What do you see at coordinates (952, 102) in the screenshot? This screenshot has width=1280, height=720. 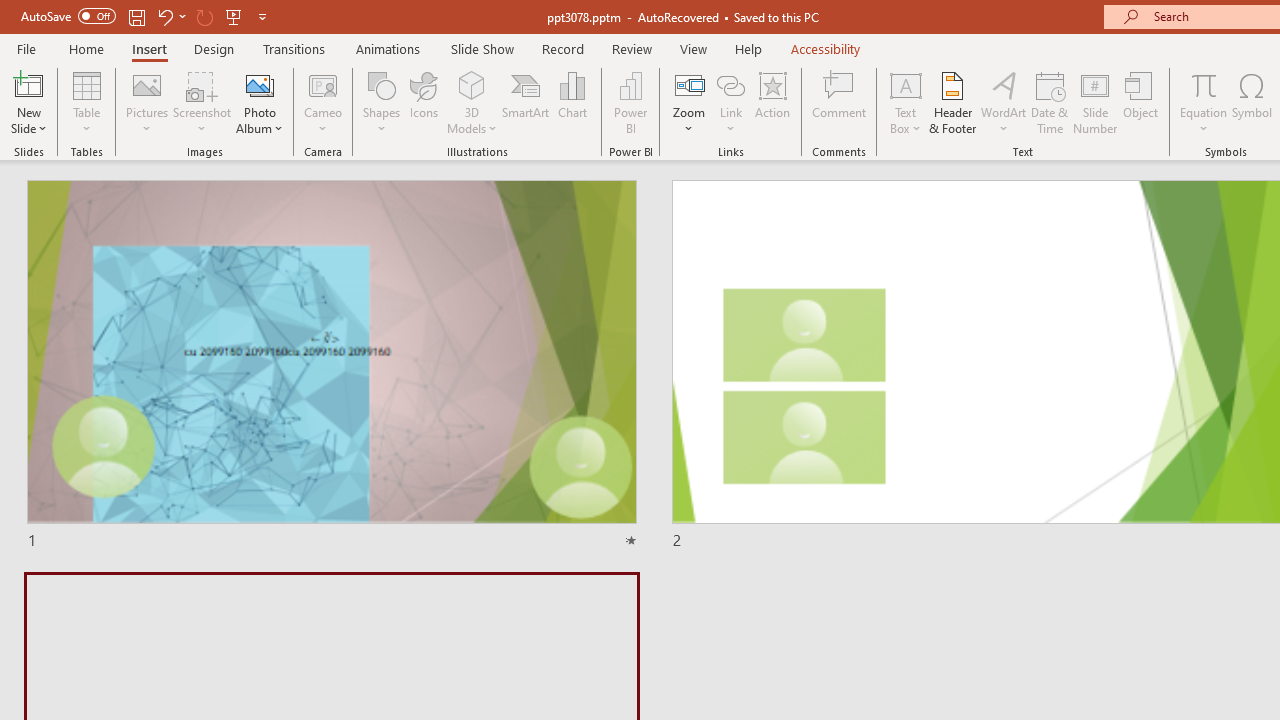 I see `Header & Footer...` at bounding box center [952, 102].